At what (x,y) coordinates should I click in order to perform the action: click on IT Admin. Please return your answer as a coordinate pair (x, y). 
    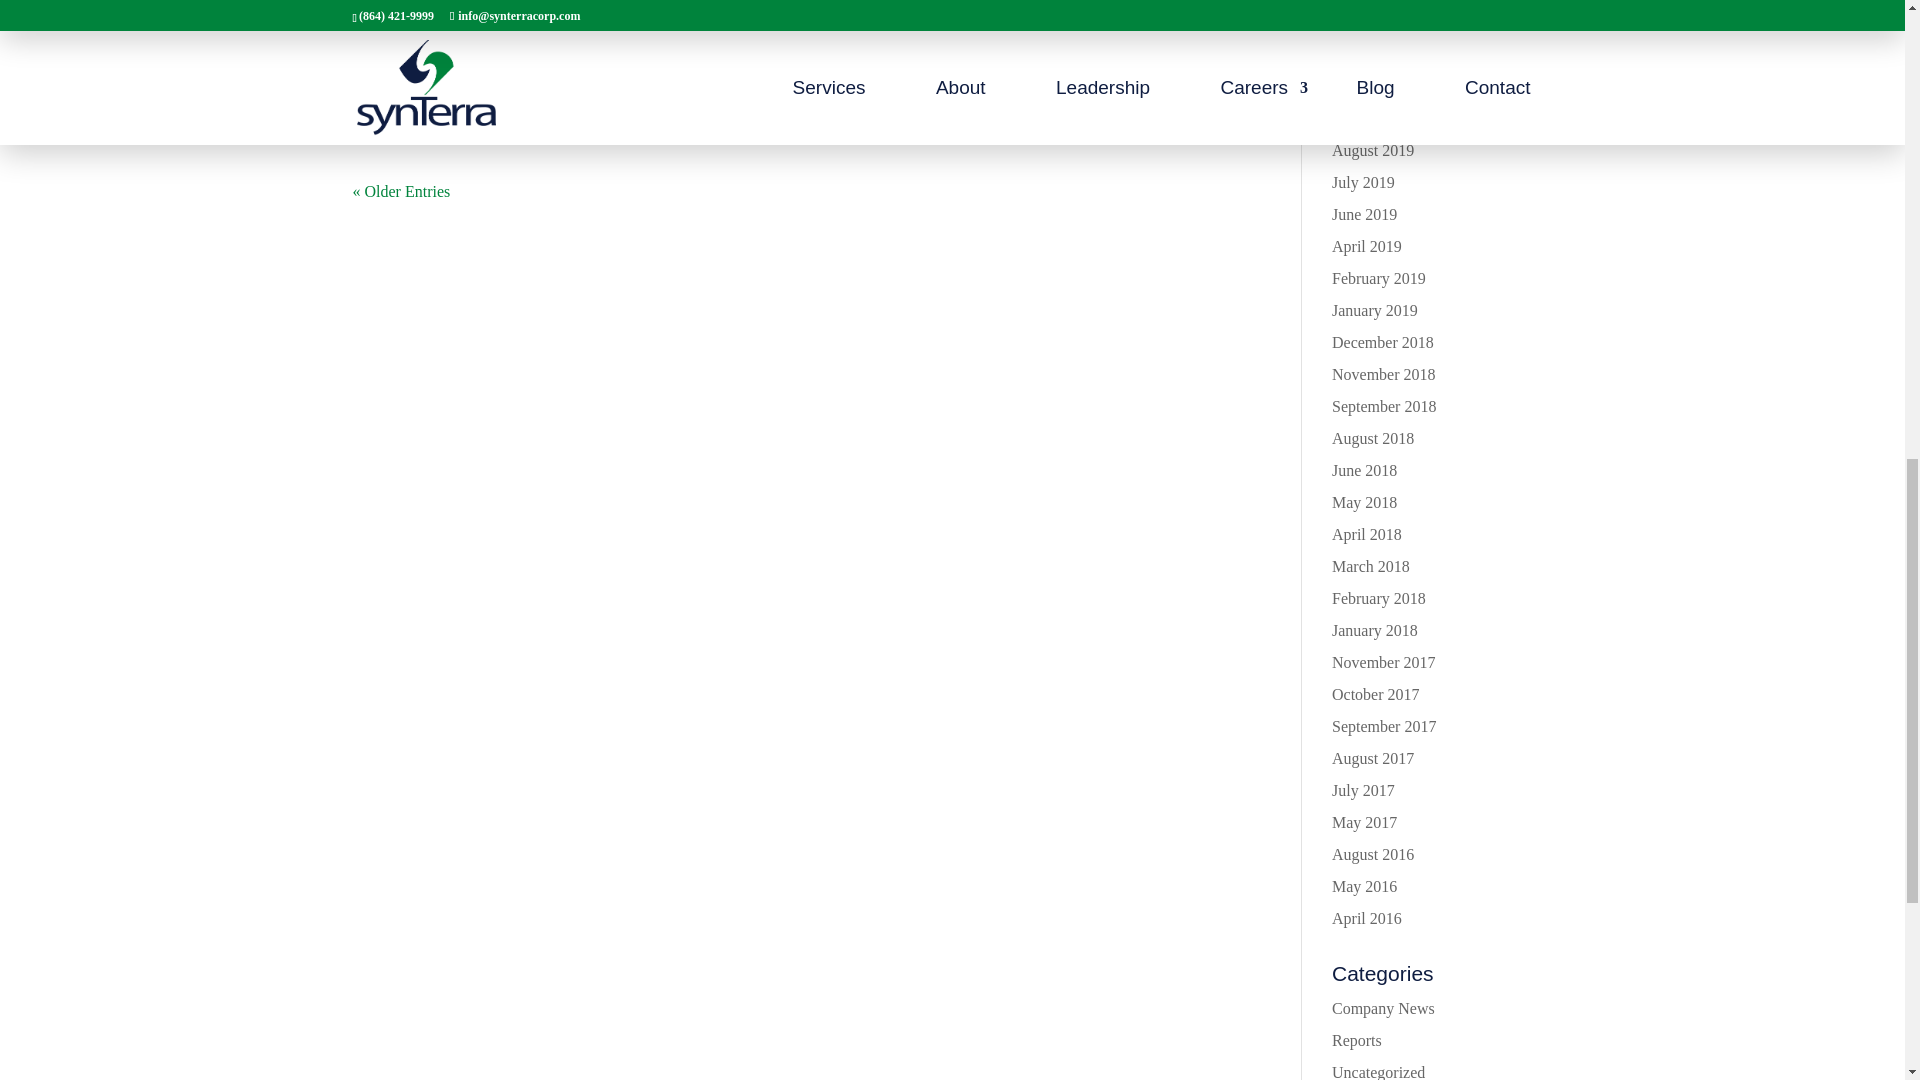
    Looking at the image, I should click on (397, 14).